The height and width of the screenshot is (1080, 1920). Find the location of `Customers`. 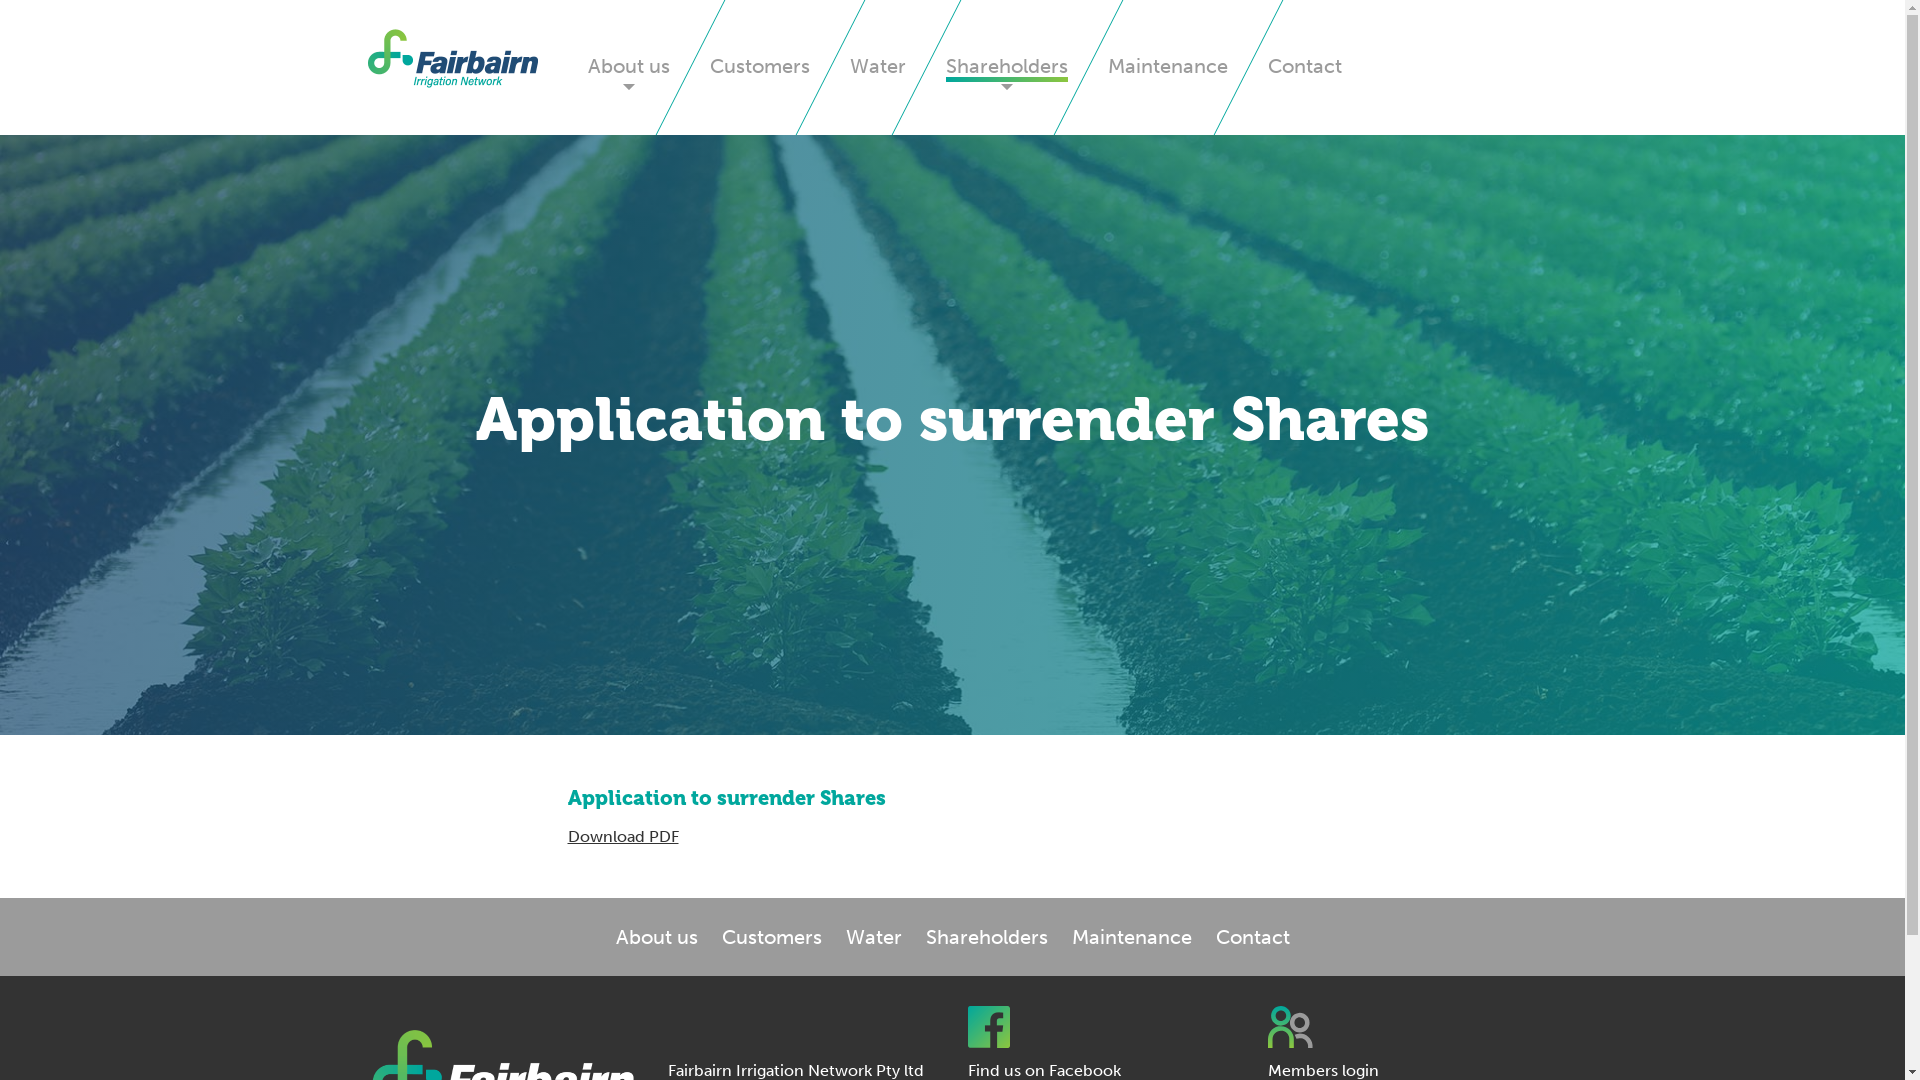

Customers is located at coordinates (772, 937).